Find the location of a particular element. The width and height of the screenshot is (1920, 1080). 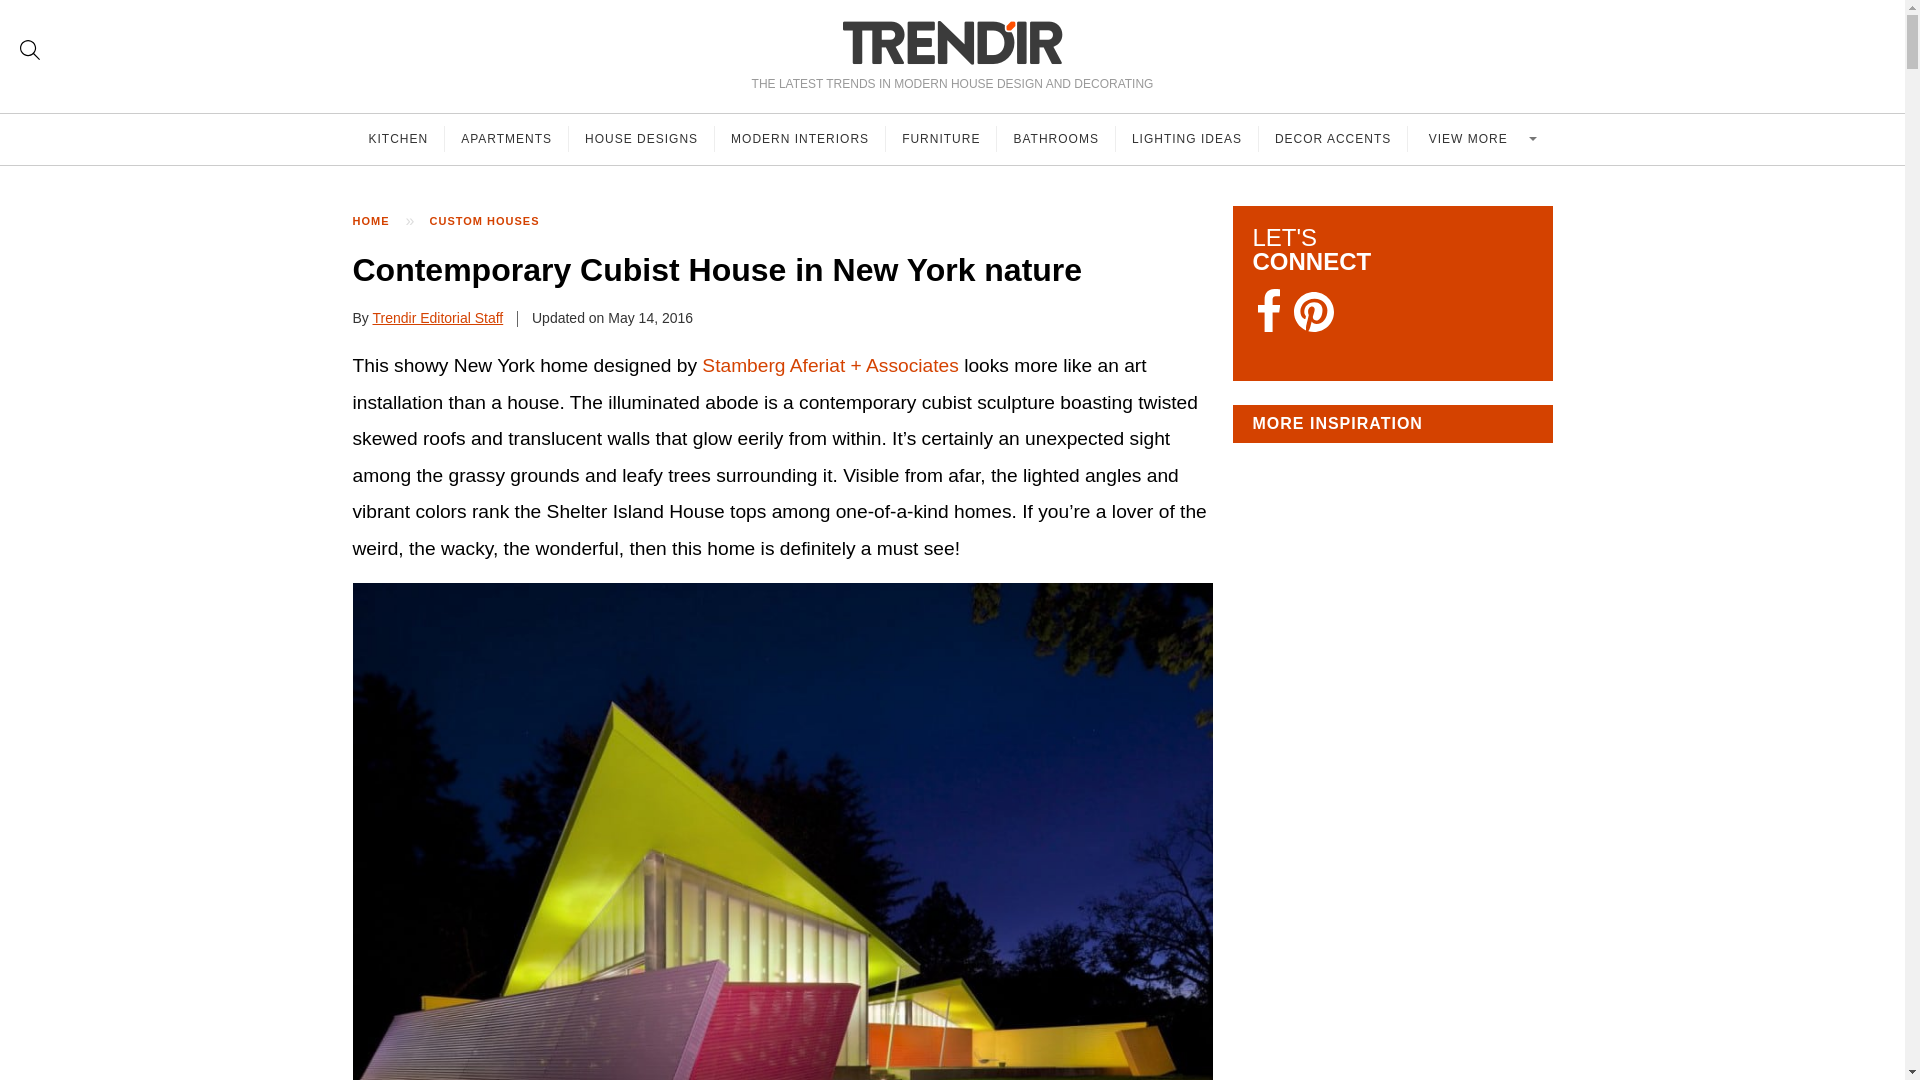

Home is located at coordinates (380, 221).